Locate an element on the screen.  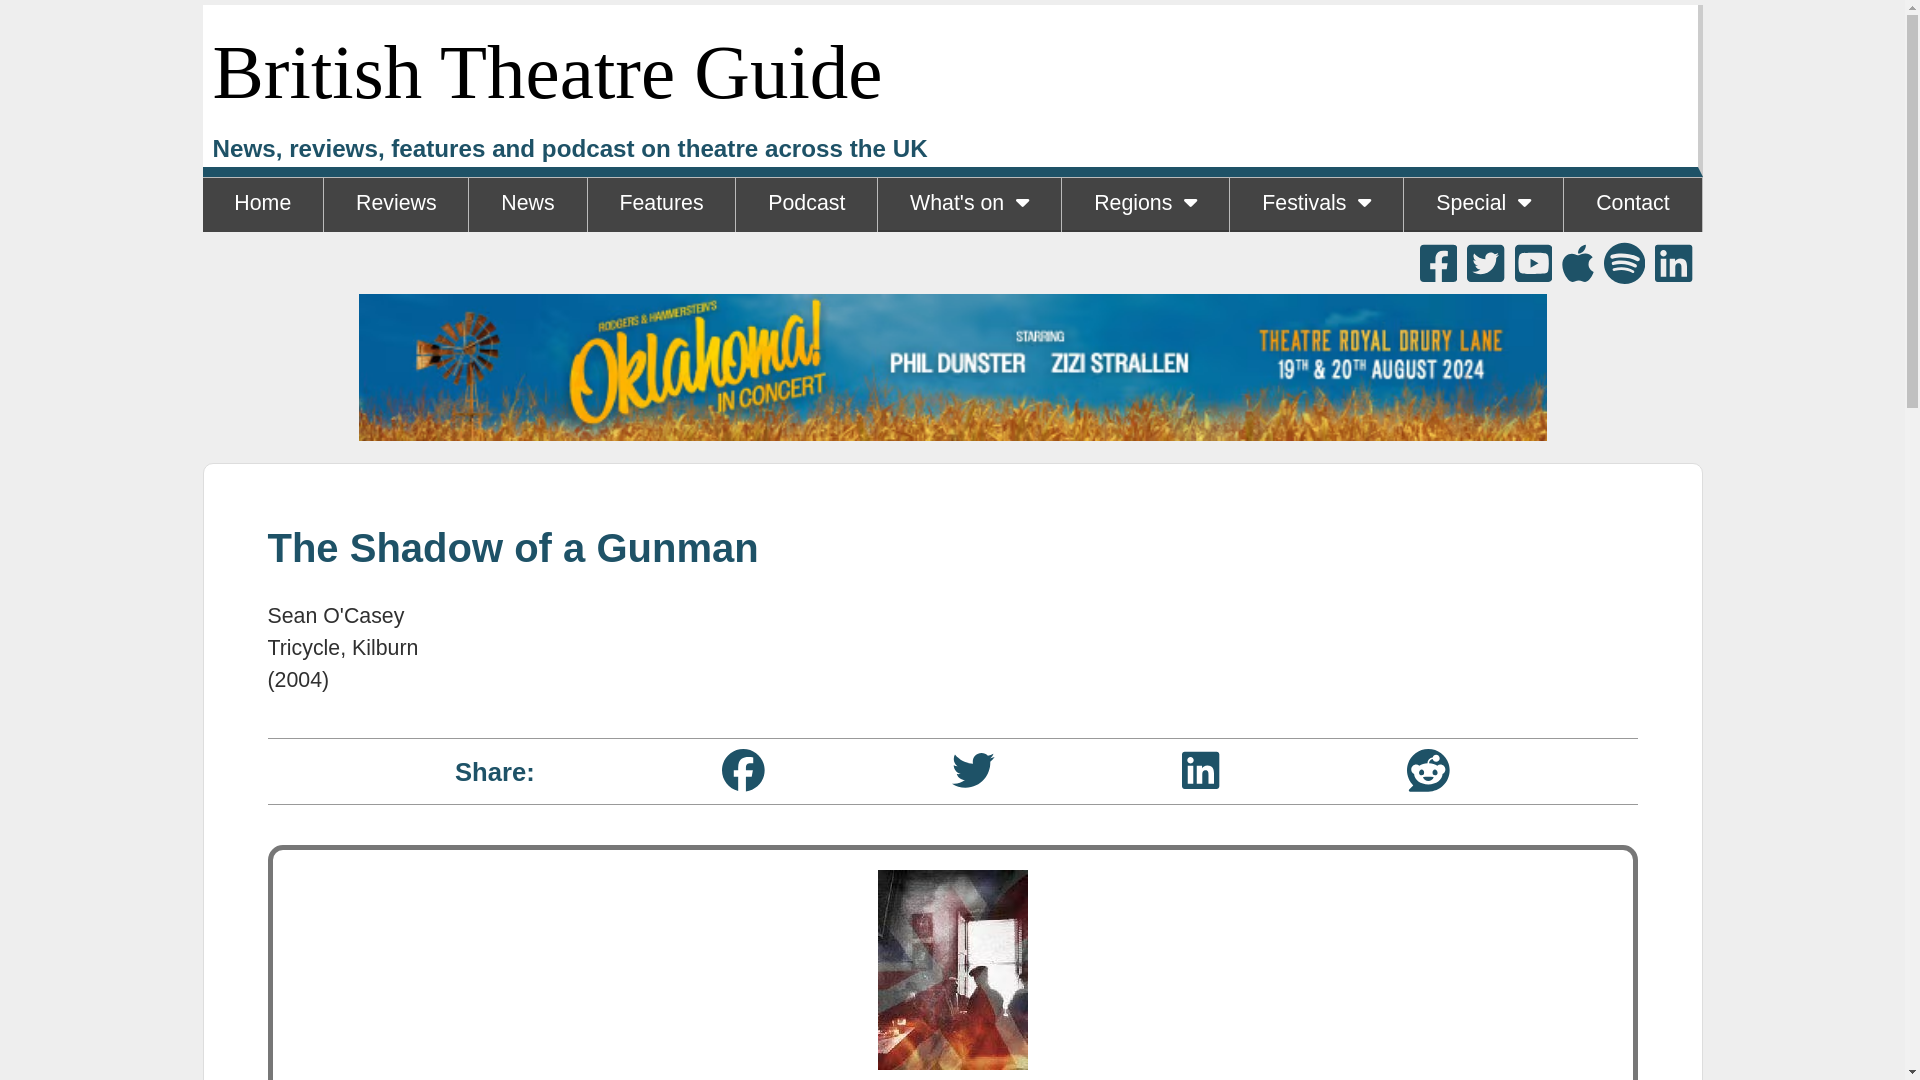
Edinburgh is located at coordinates (1316, 258).